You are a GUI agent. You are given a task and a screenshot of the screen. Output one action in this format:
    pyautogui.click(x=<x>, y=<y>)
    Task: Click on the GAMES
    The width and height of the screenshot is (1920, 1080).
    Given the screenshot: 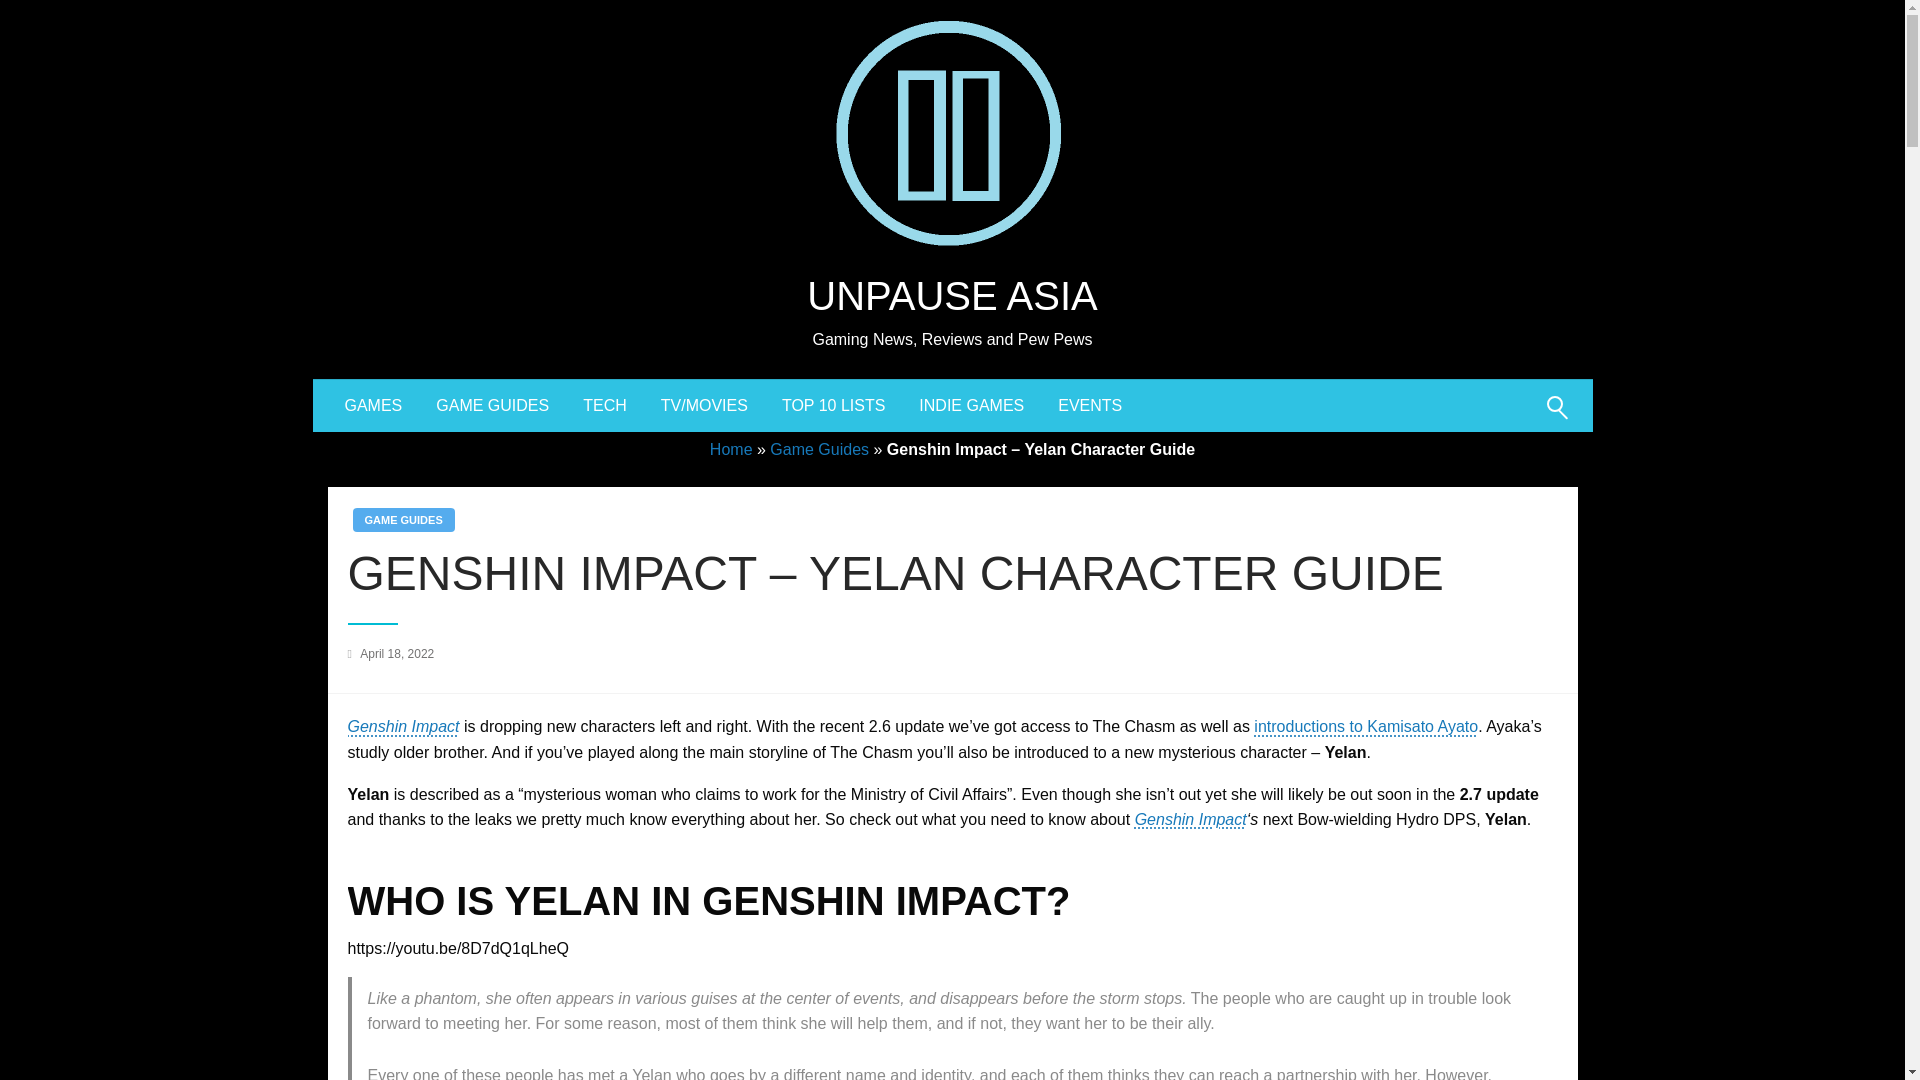 What is the action you would take?
    pyautogui.click(x=374, y=406)
    